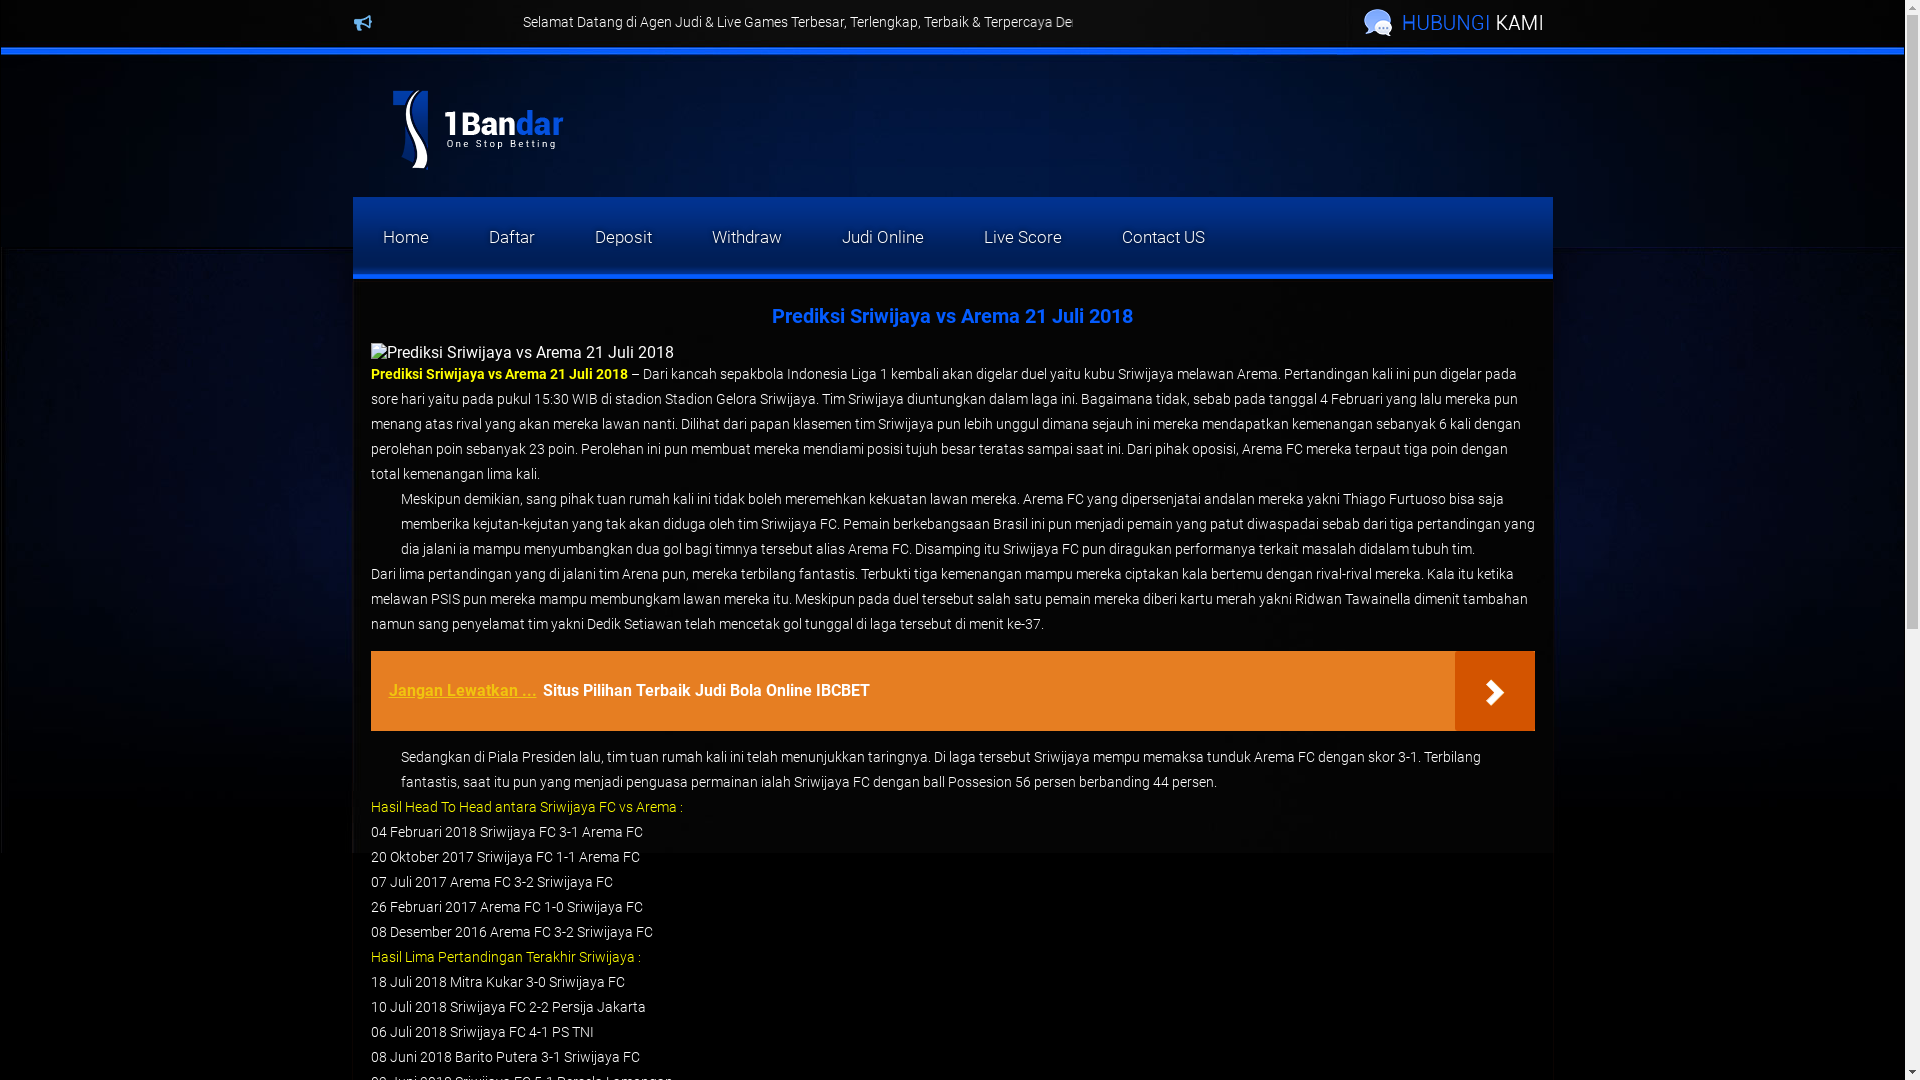 The height and width of the screenshot is (1080, 1920). I want to click on Live Score, so click(1023, 237).